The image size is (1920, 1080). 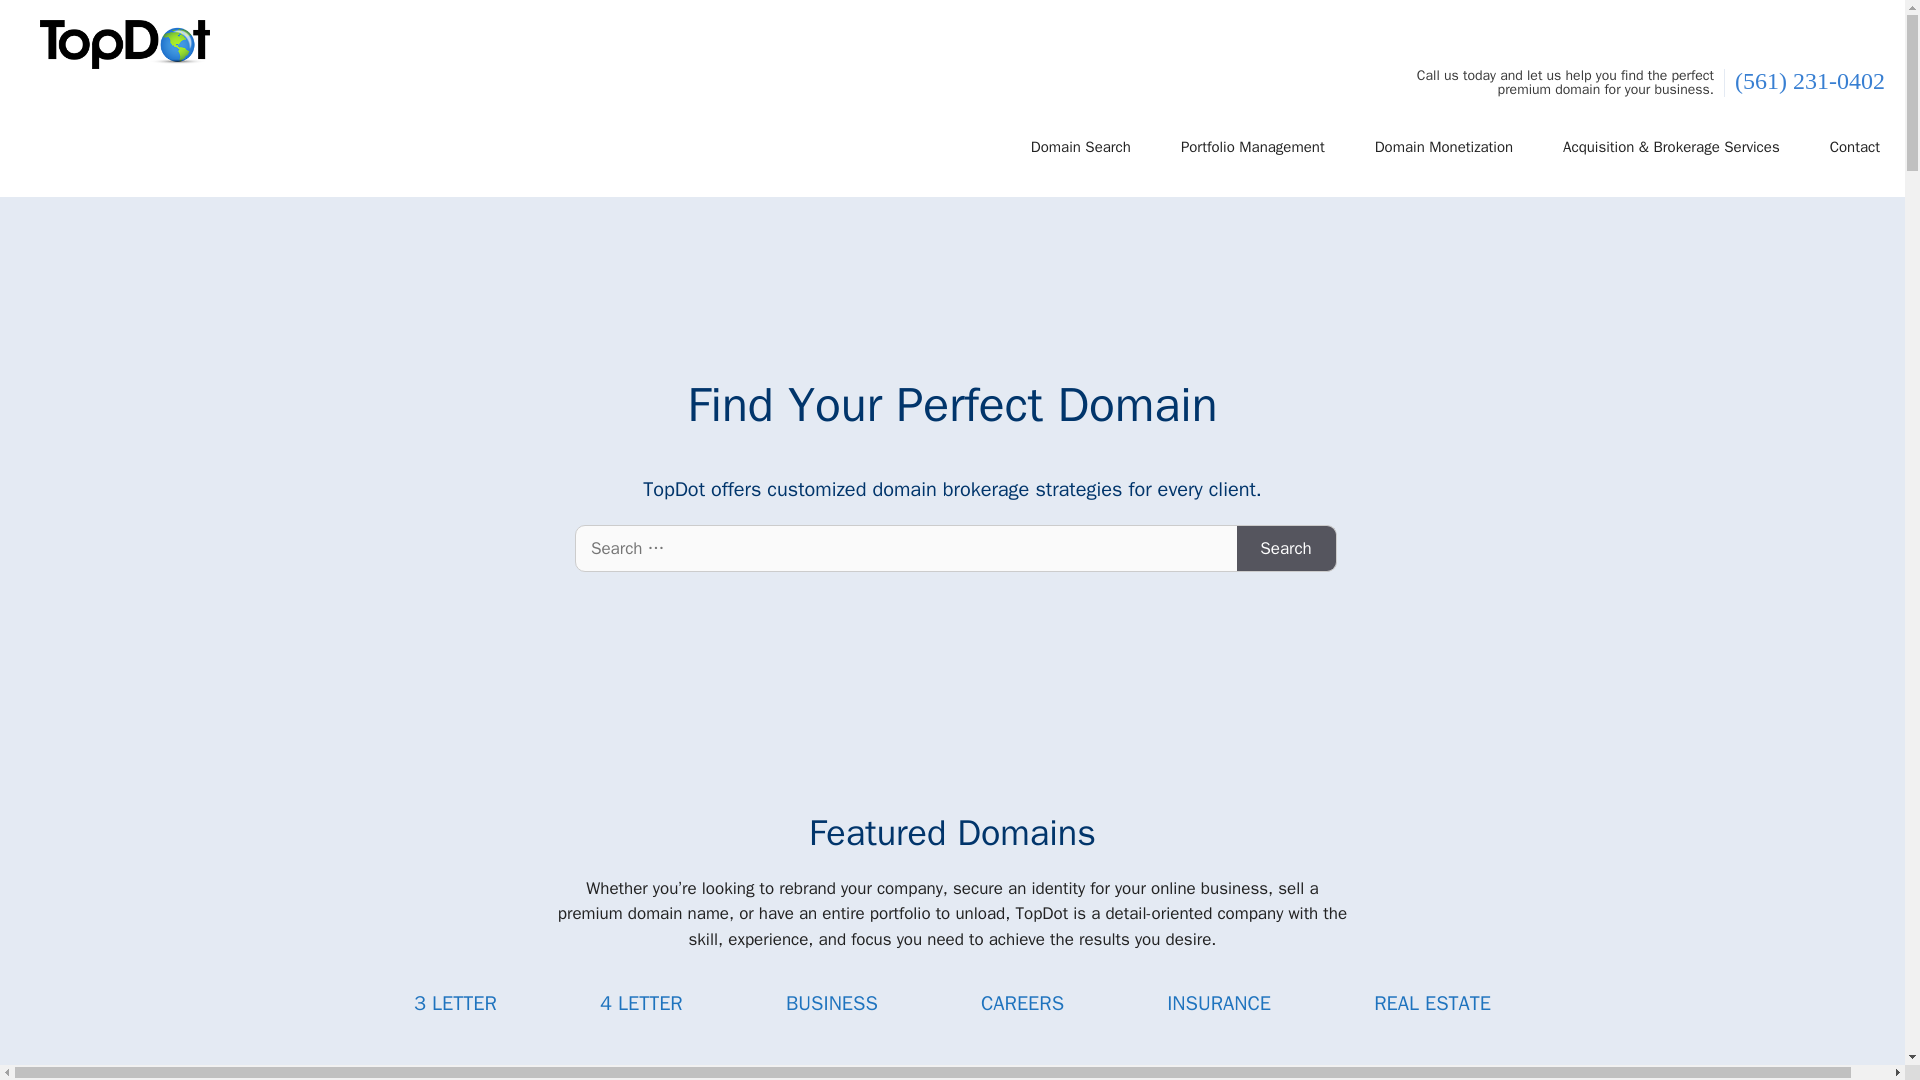 I want to click on Search, so click(x=1286, y=548).